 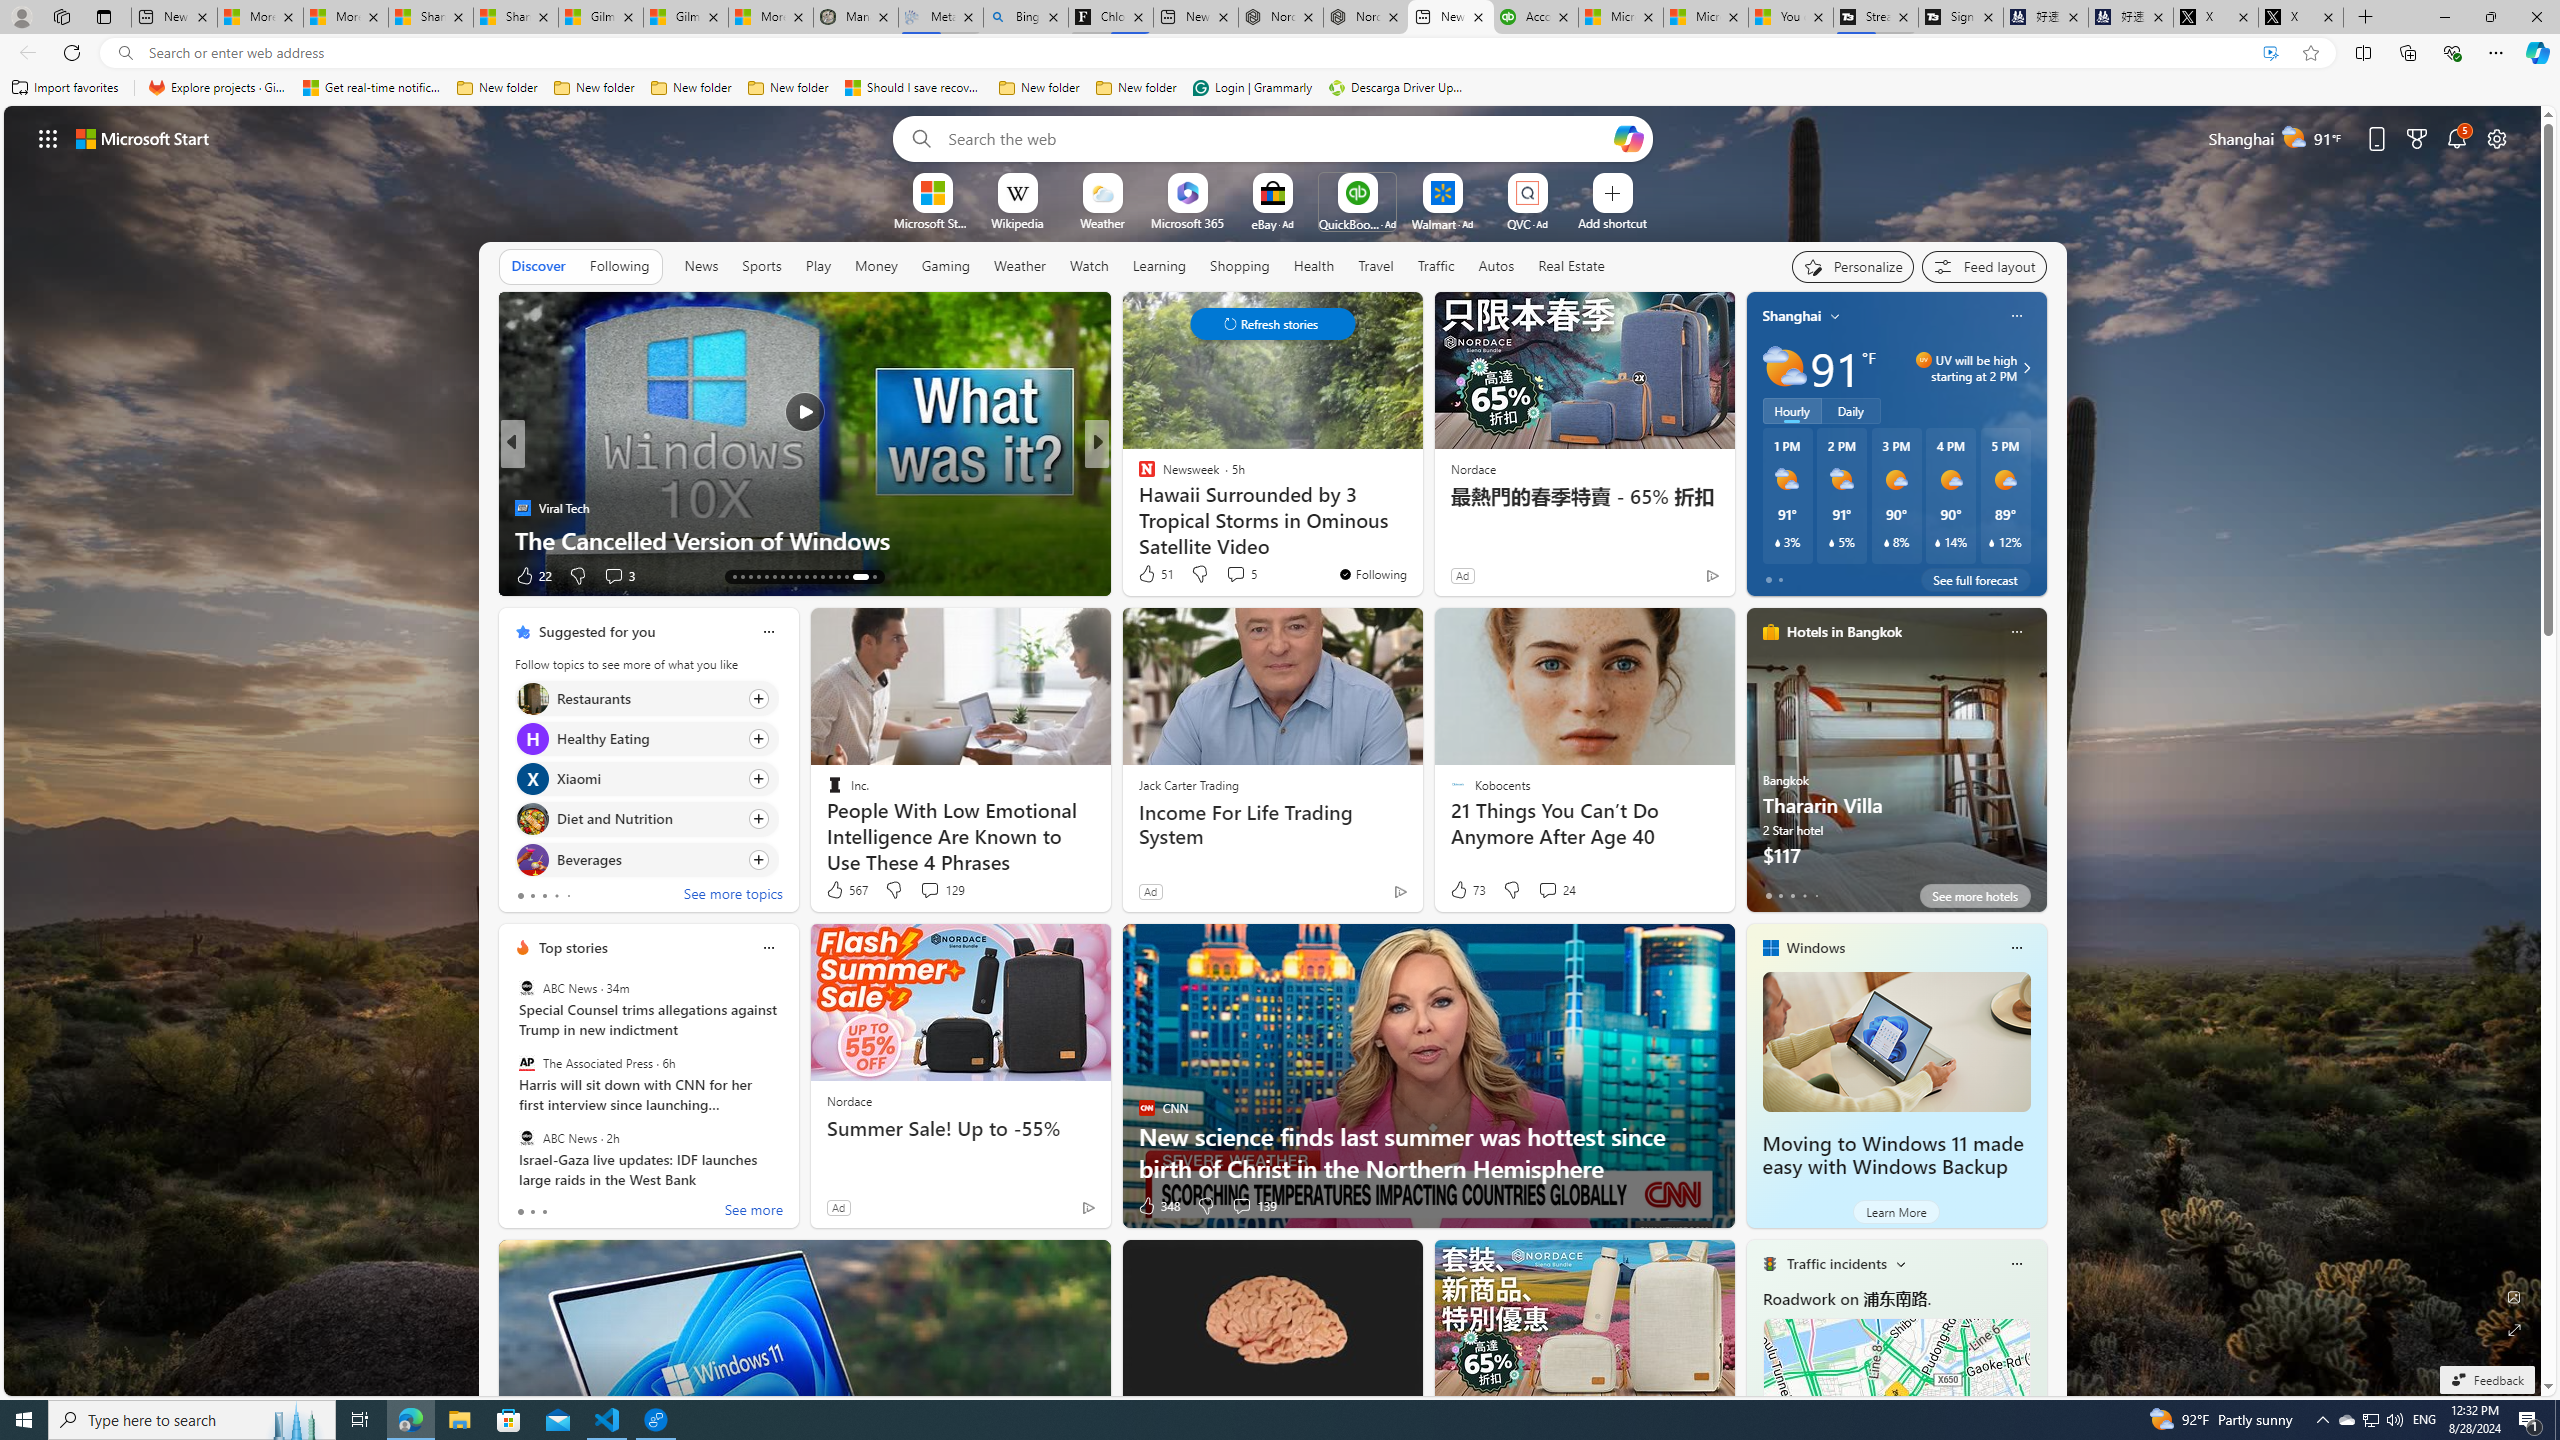 I want to click on Descarga Driver Updater, so click(x=1398, y=88).